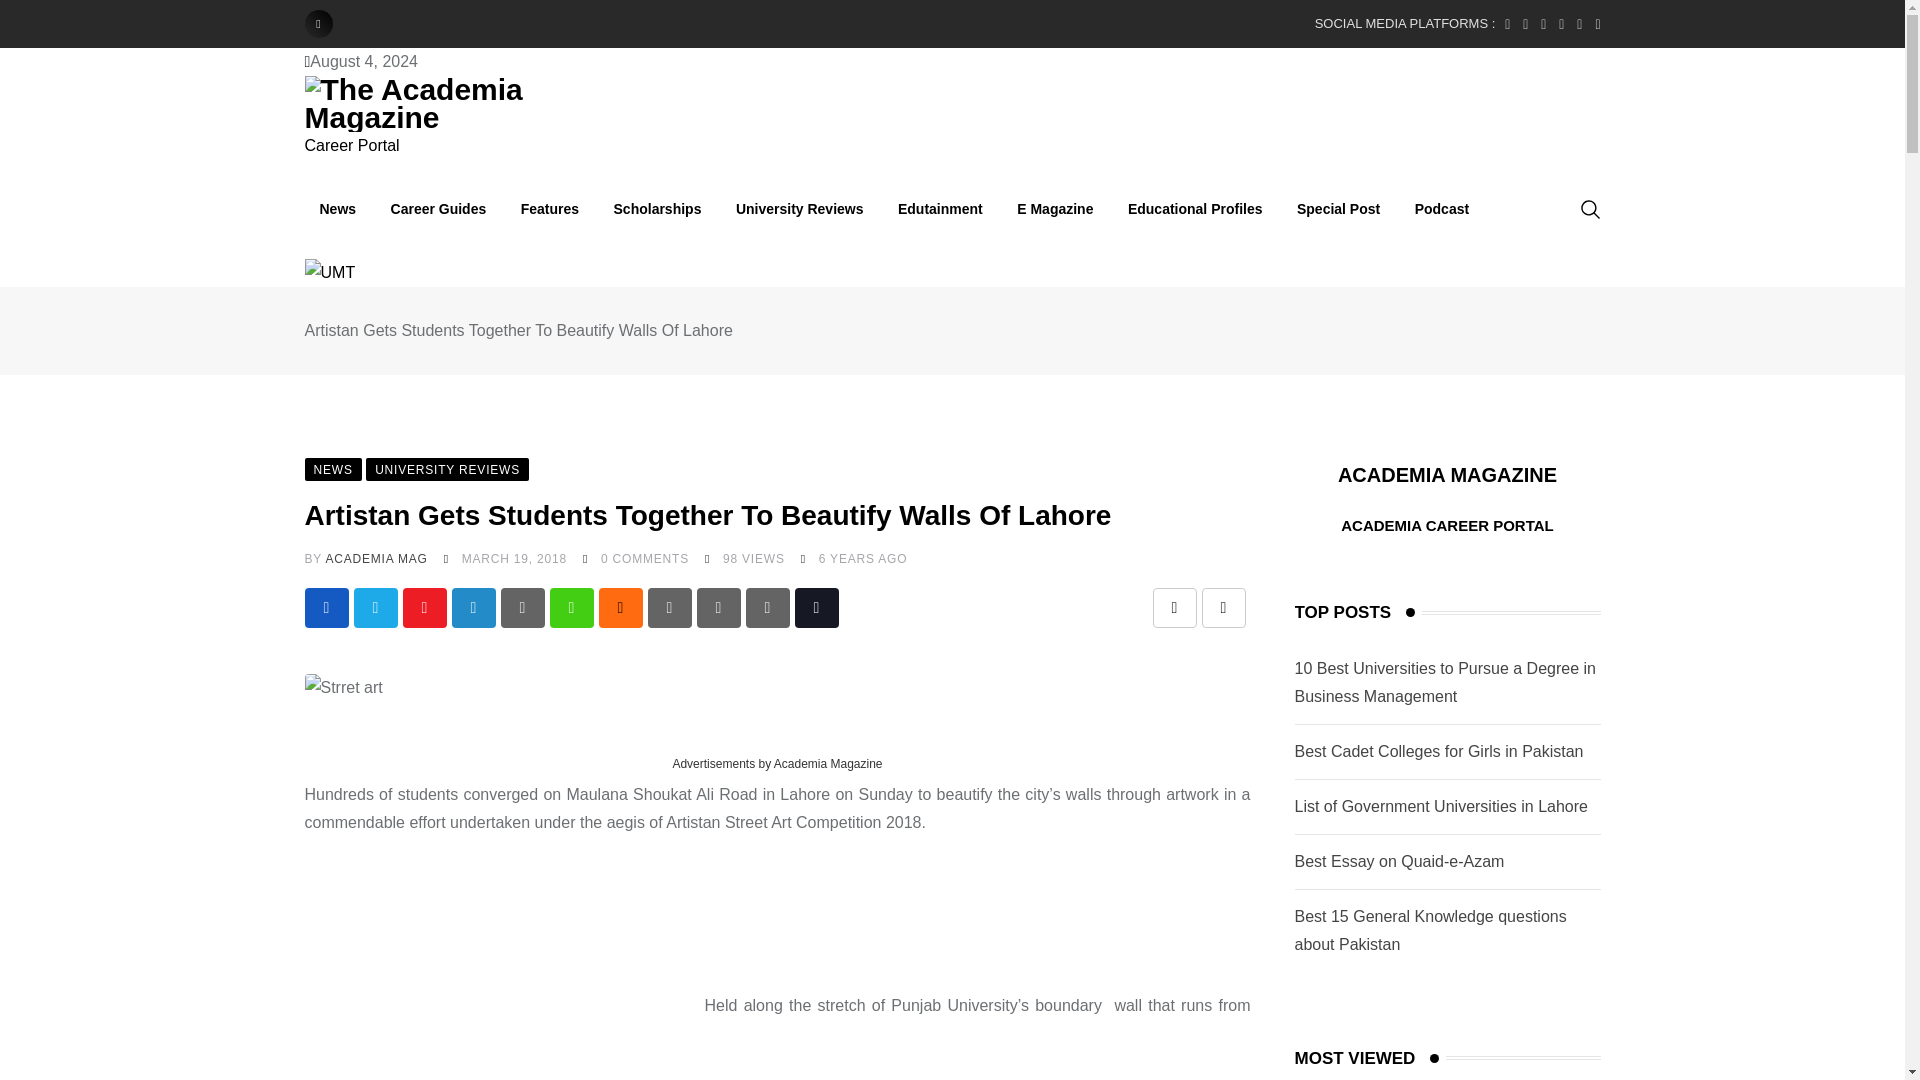 Image resolution: width=1920 pixels, height=1080 pixels. Describe the element at coordinates (658, 208) in the screenshot. I see `Scholarships` at that location.